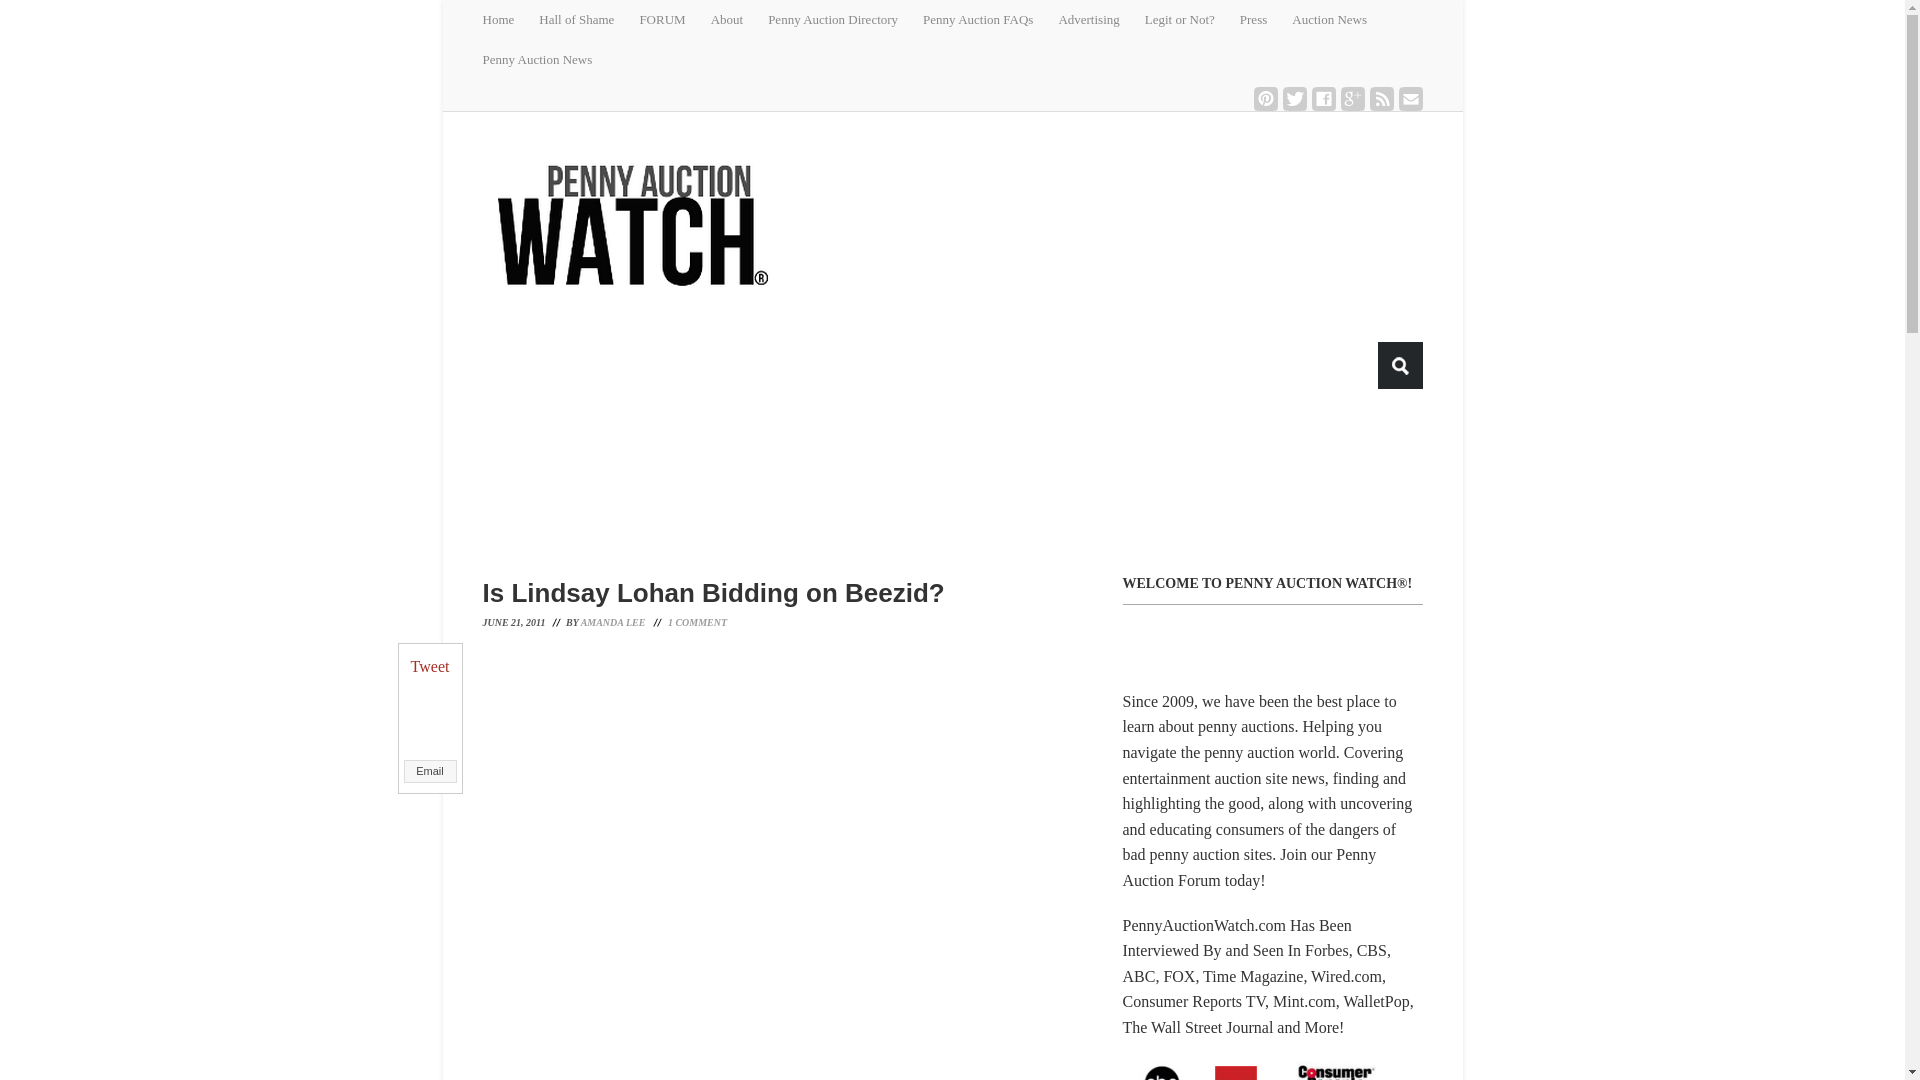 This screenshot has width=1920, height=1080. What do you see at coordinates (548, 59) in the screenshot?
I see `Penny Auction News` at bounding box center [548, 59].